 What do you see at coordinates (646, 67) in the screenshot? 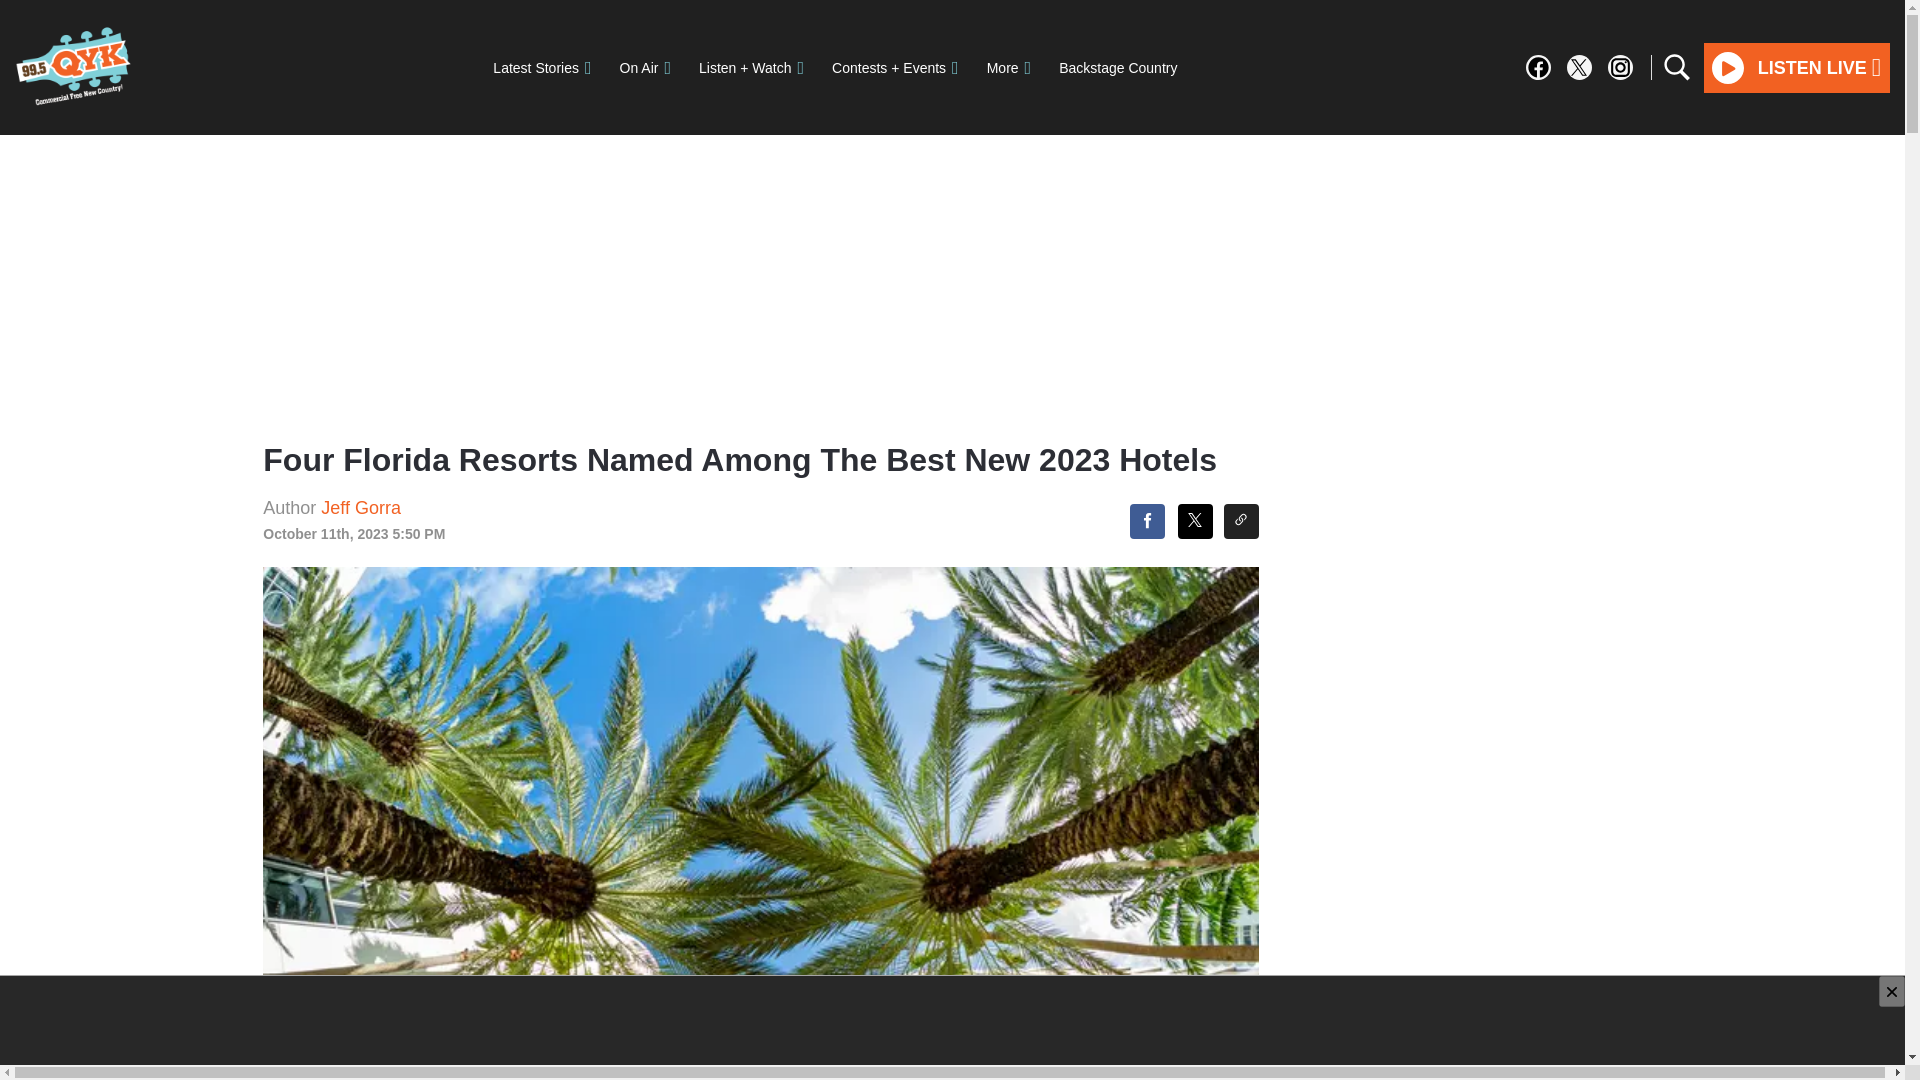
I see `On Air` at bounding box center [646, 67].